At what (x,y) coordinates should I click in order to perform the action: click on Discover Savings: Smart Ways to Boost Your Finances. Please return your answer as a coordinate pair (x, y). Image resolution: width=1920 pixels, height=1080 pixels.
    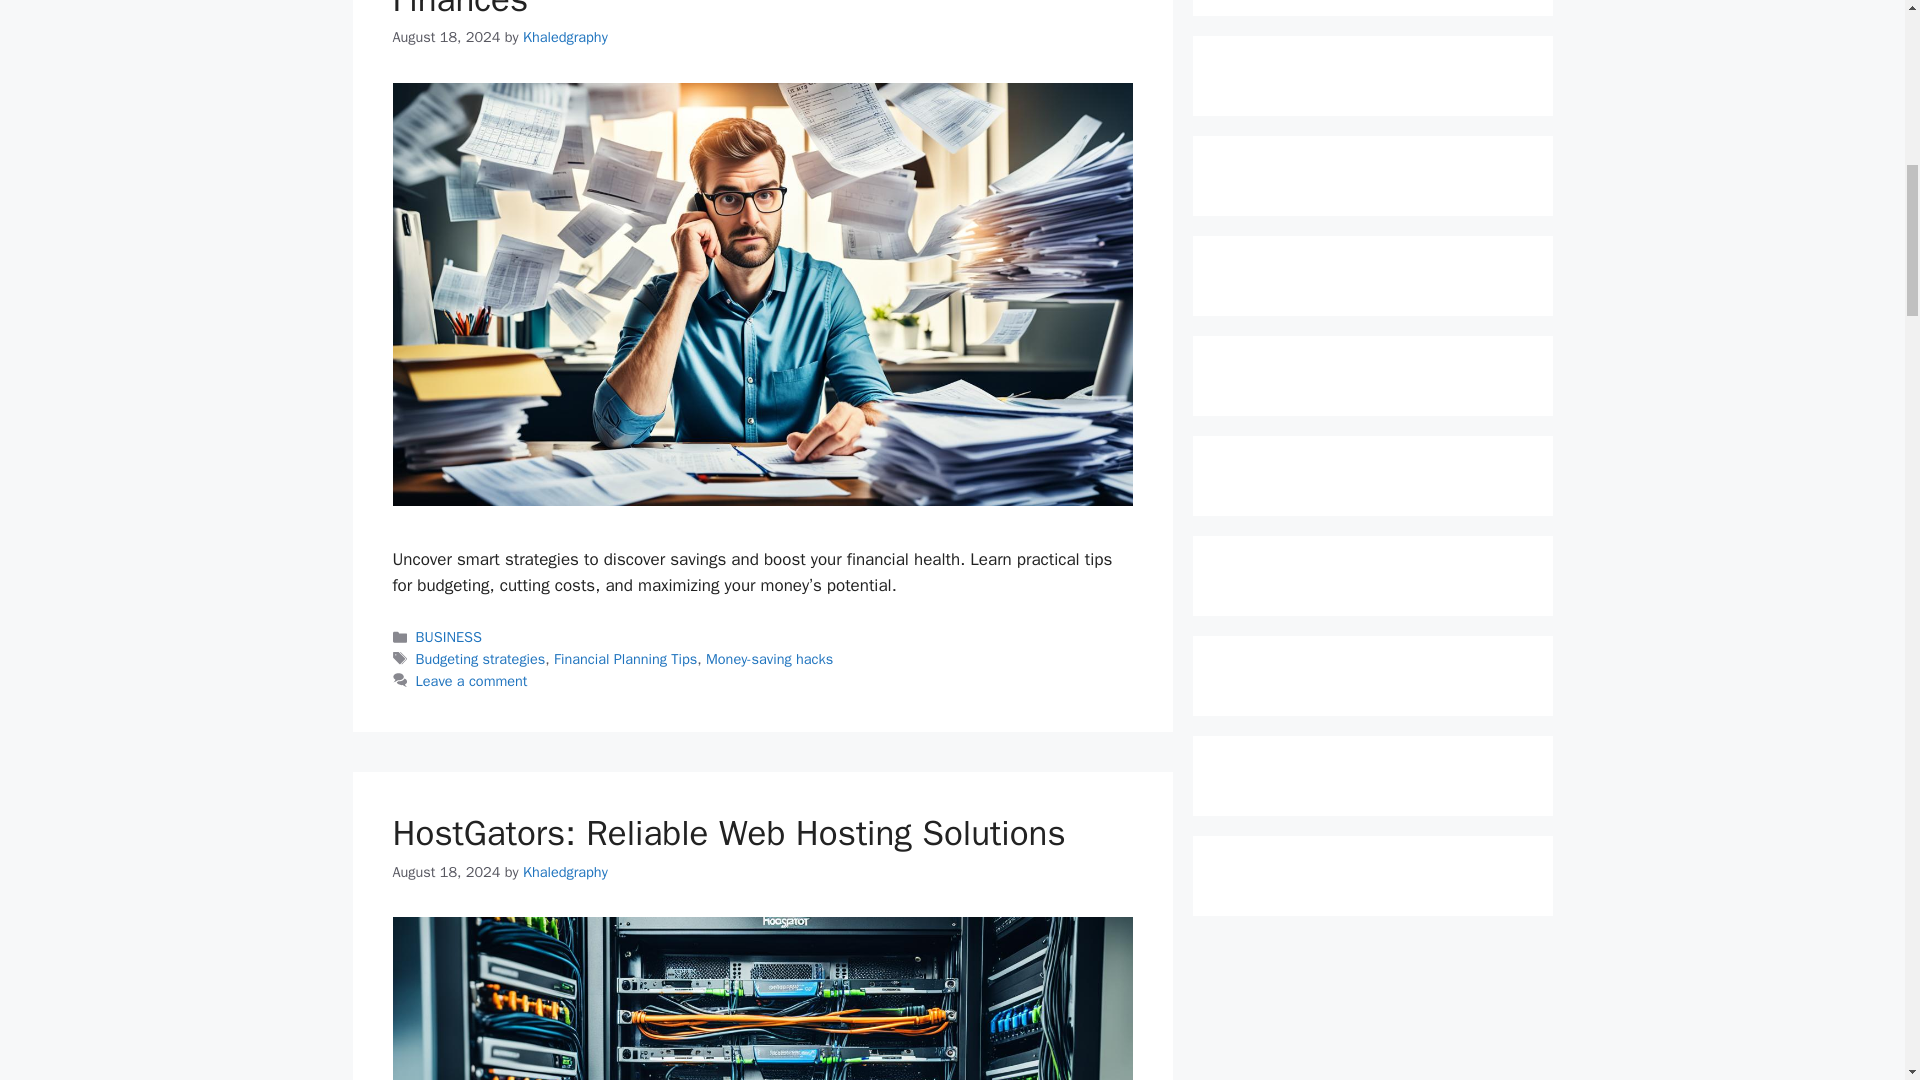
    Looking at the image, I should click on (732, 10).